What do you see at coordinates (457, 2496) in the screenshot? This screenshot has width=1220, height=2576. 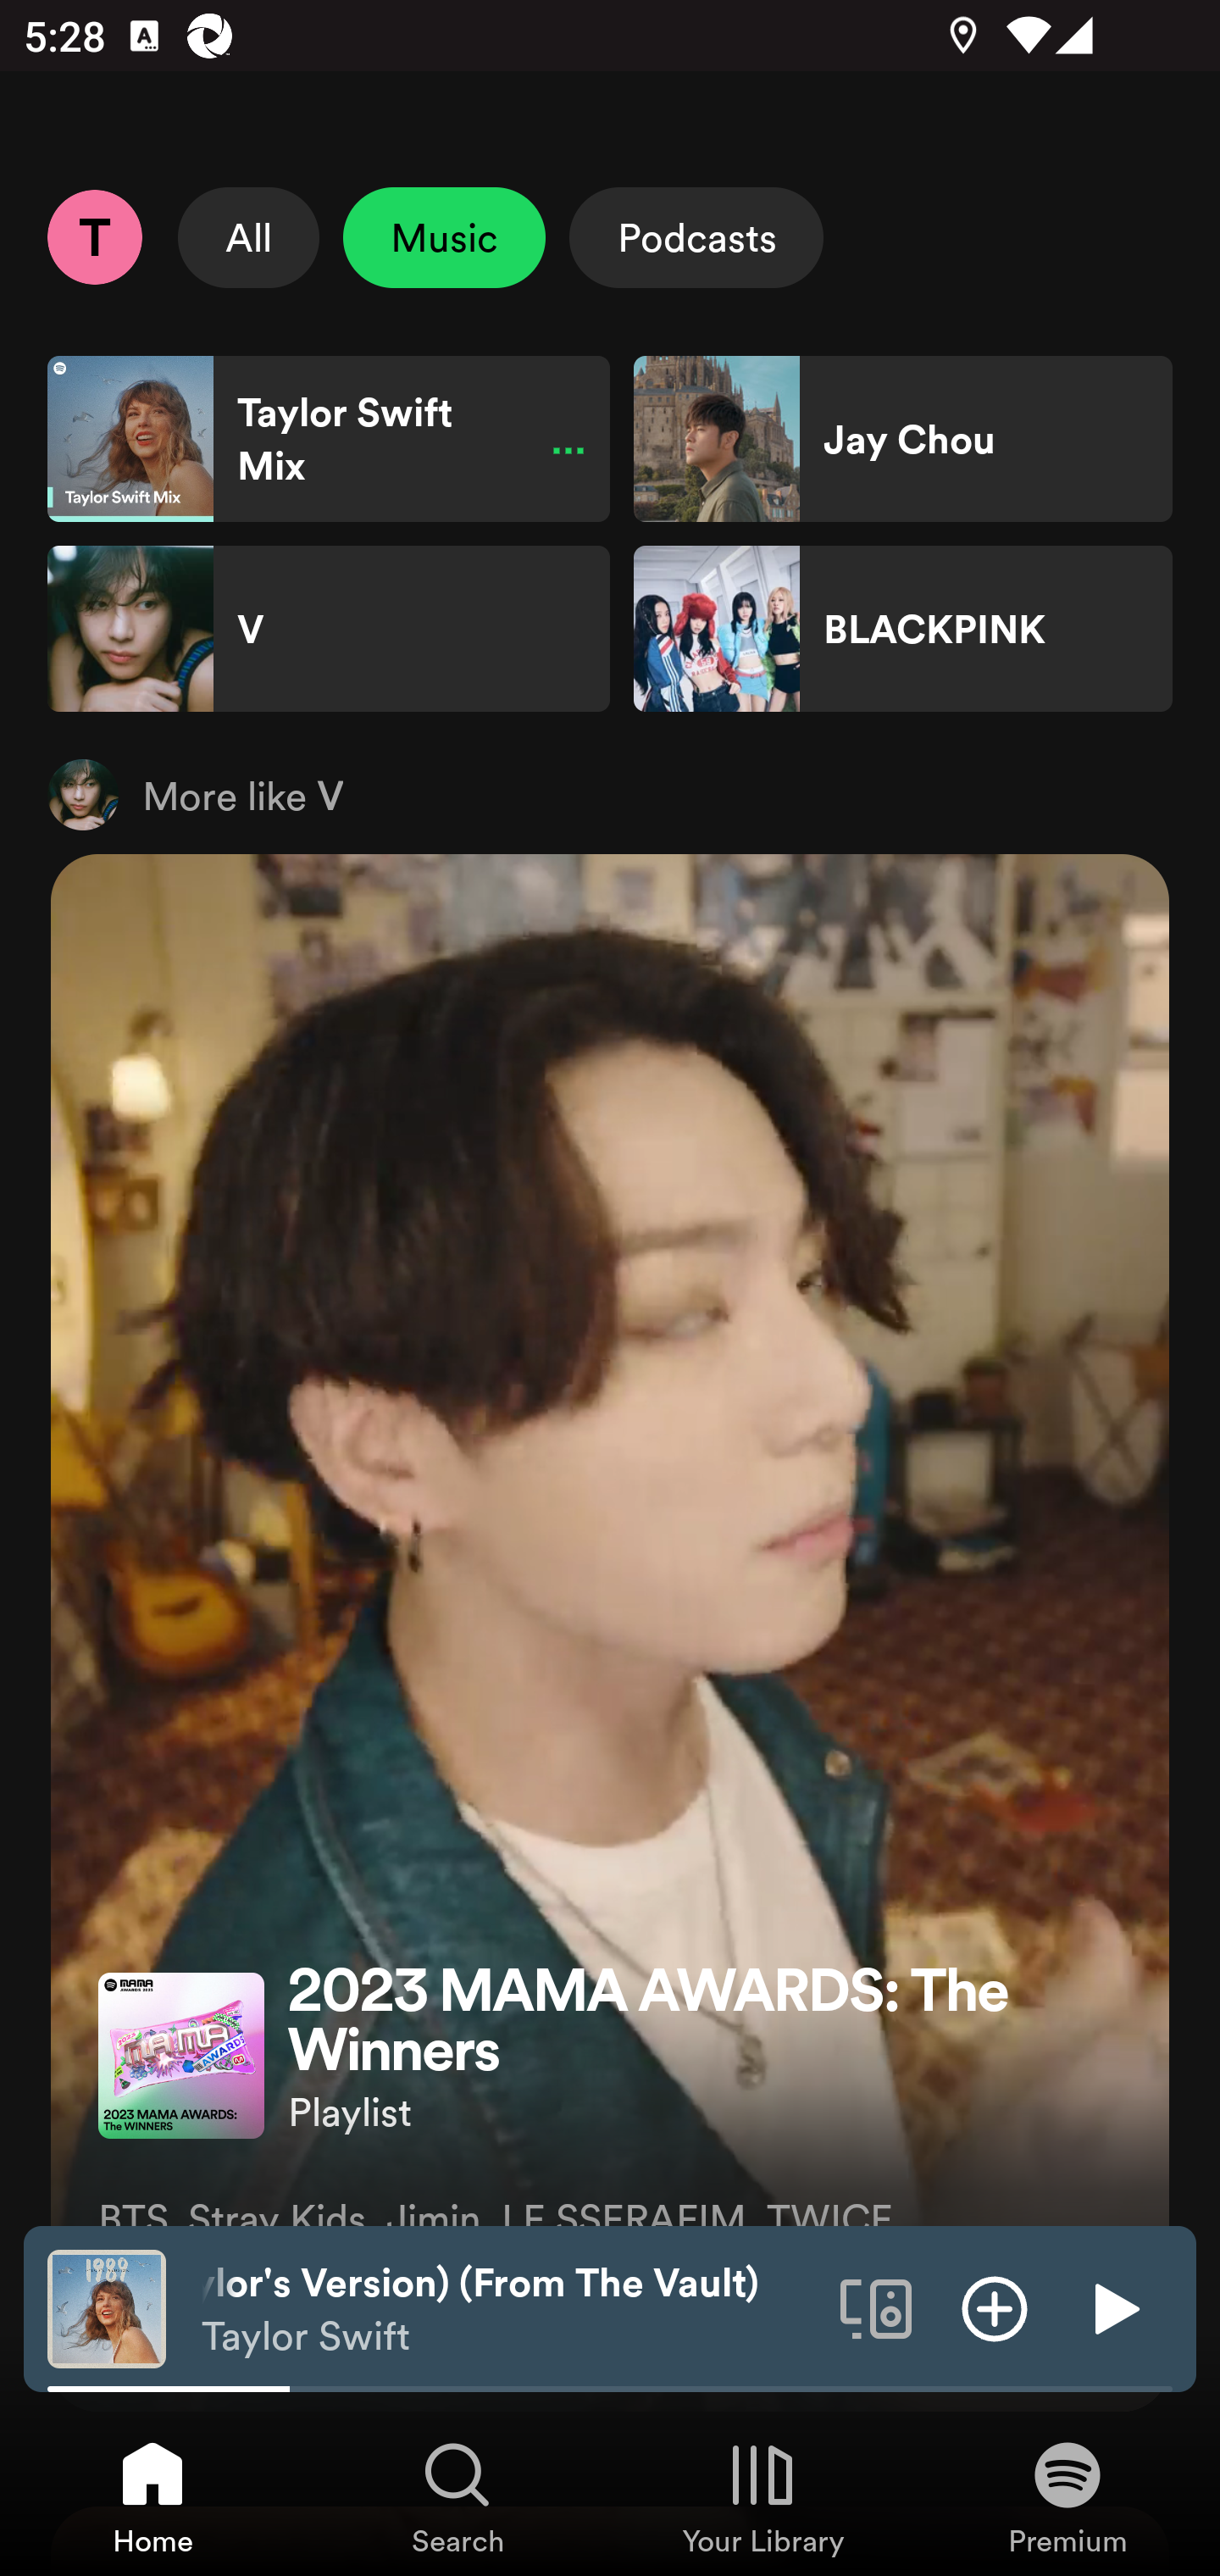 I see `Search, Tab 2 of 4 Search Search` at bounding box center [457, 2496].